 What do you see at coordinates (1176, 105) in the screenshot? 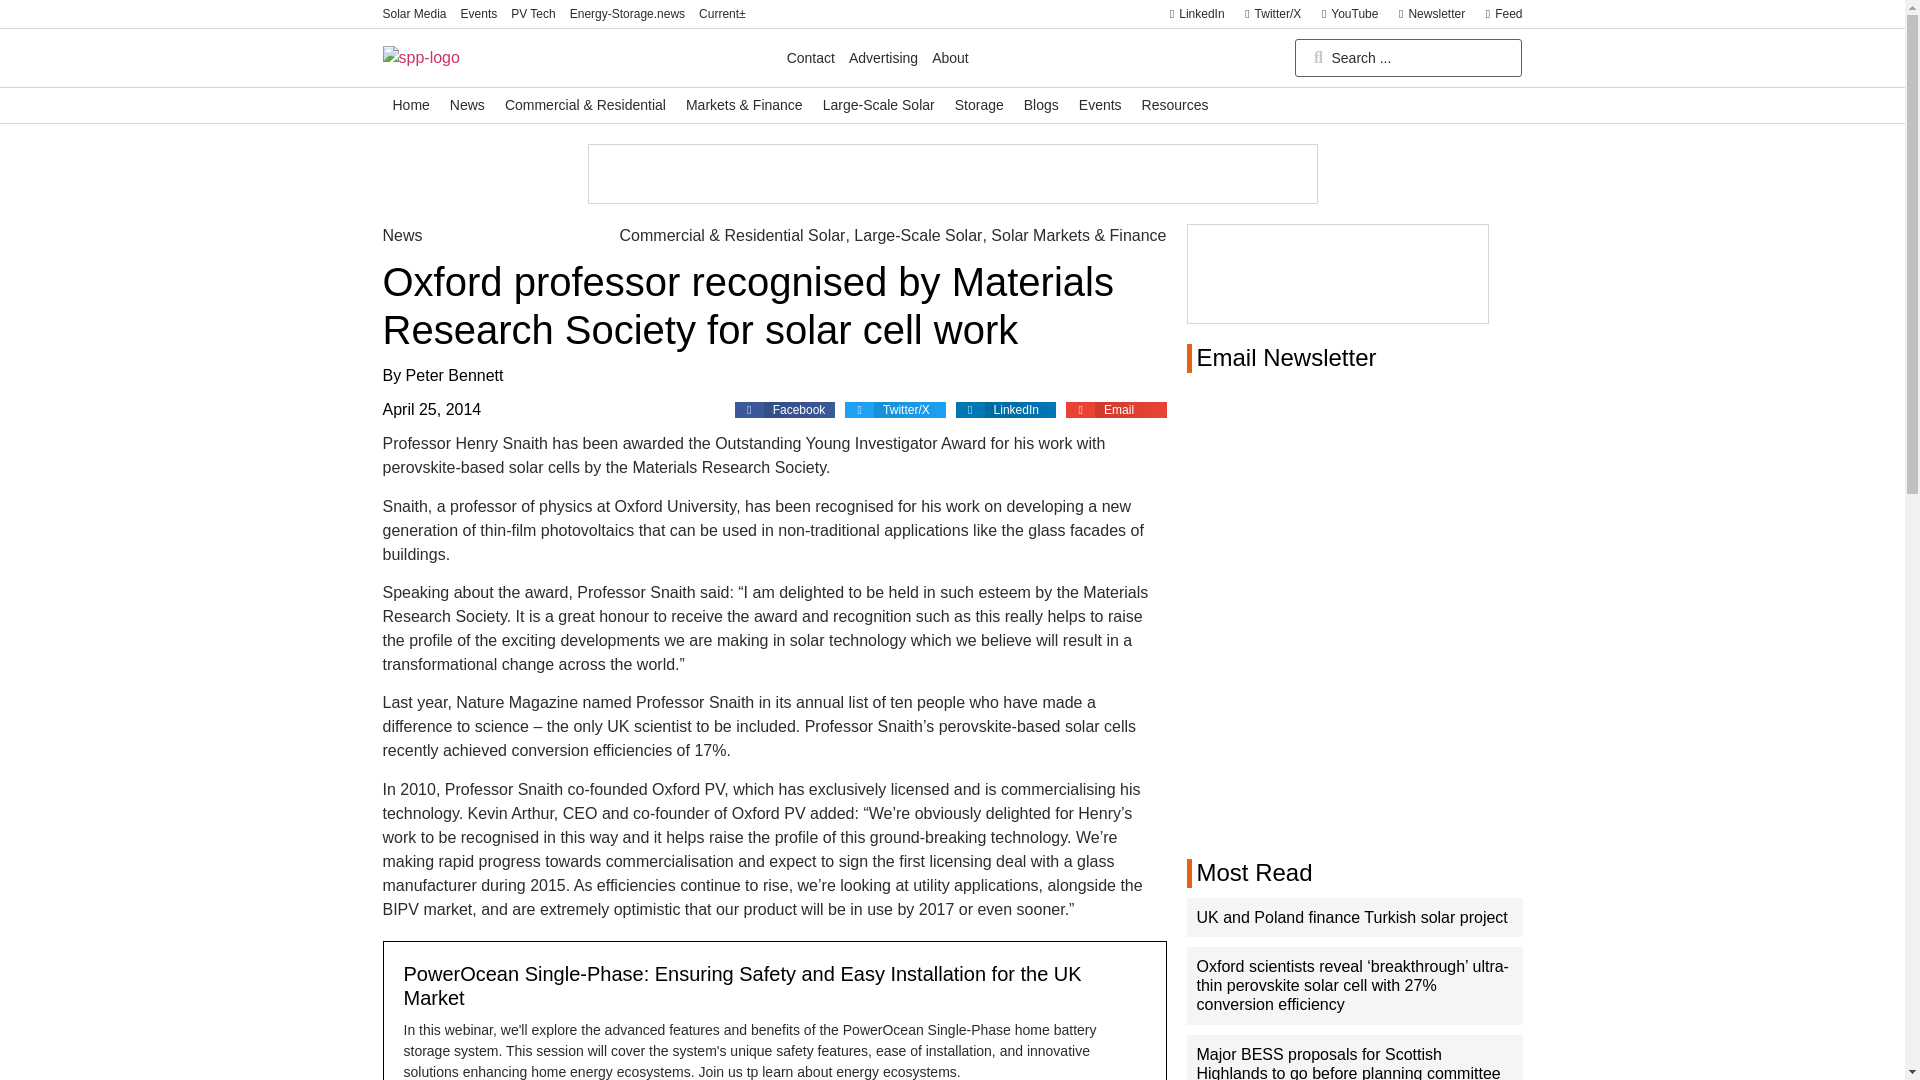
I see `Resources` at bounding box center [1176, 105].